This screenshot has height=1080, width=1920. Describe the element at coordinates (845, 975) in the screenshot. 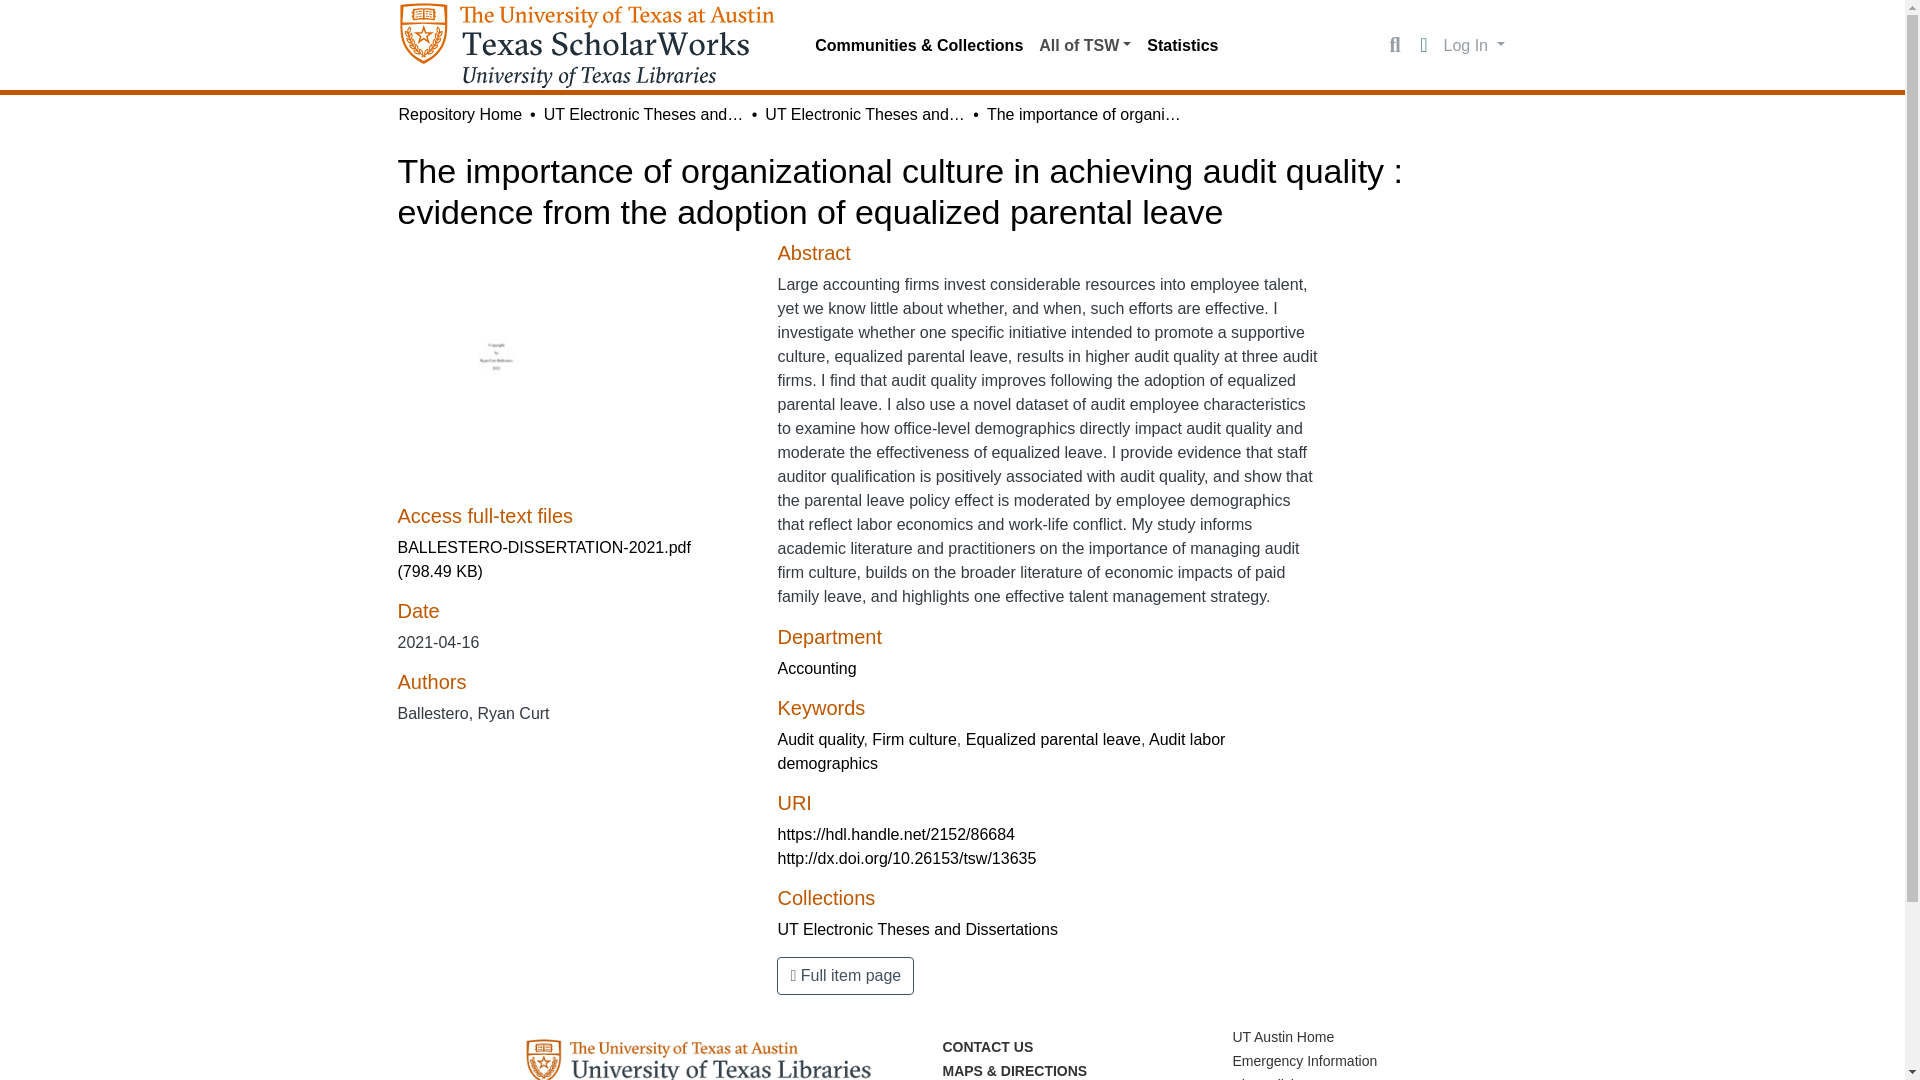

I see `Full item page` at that location.